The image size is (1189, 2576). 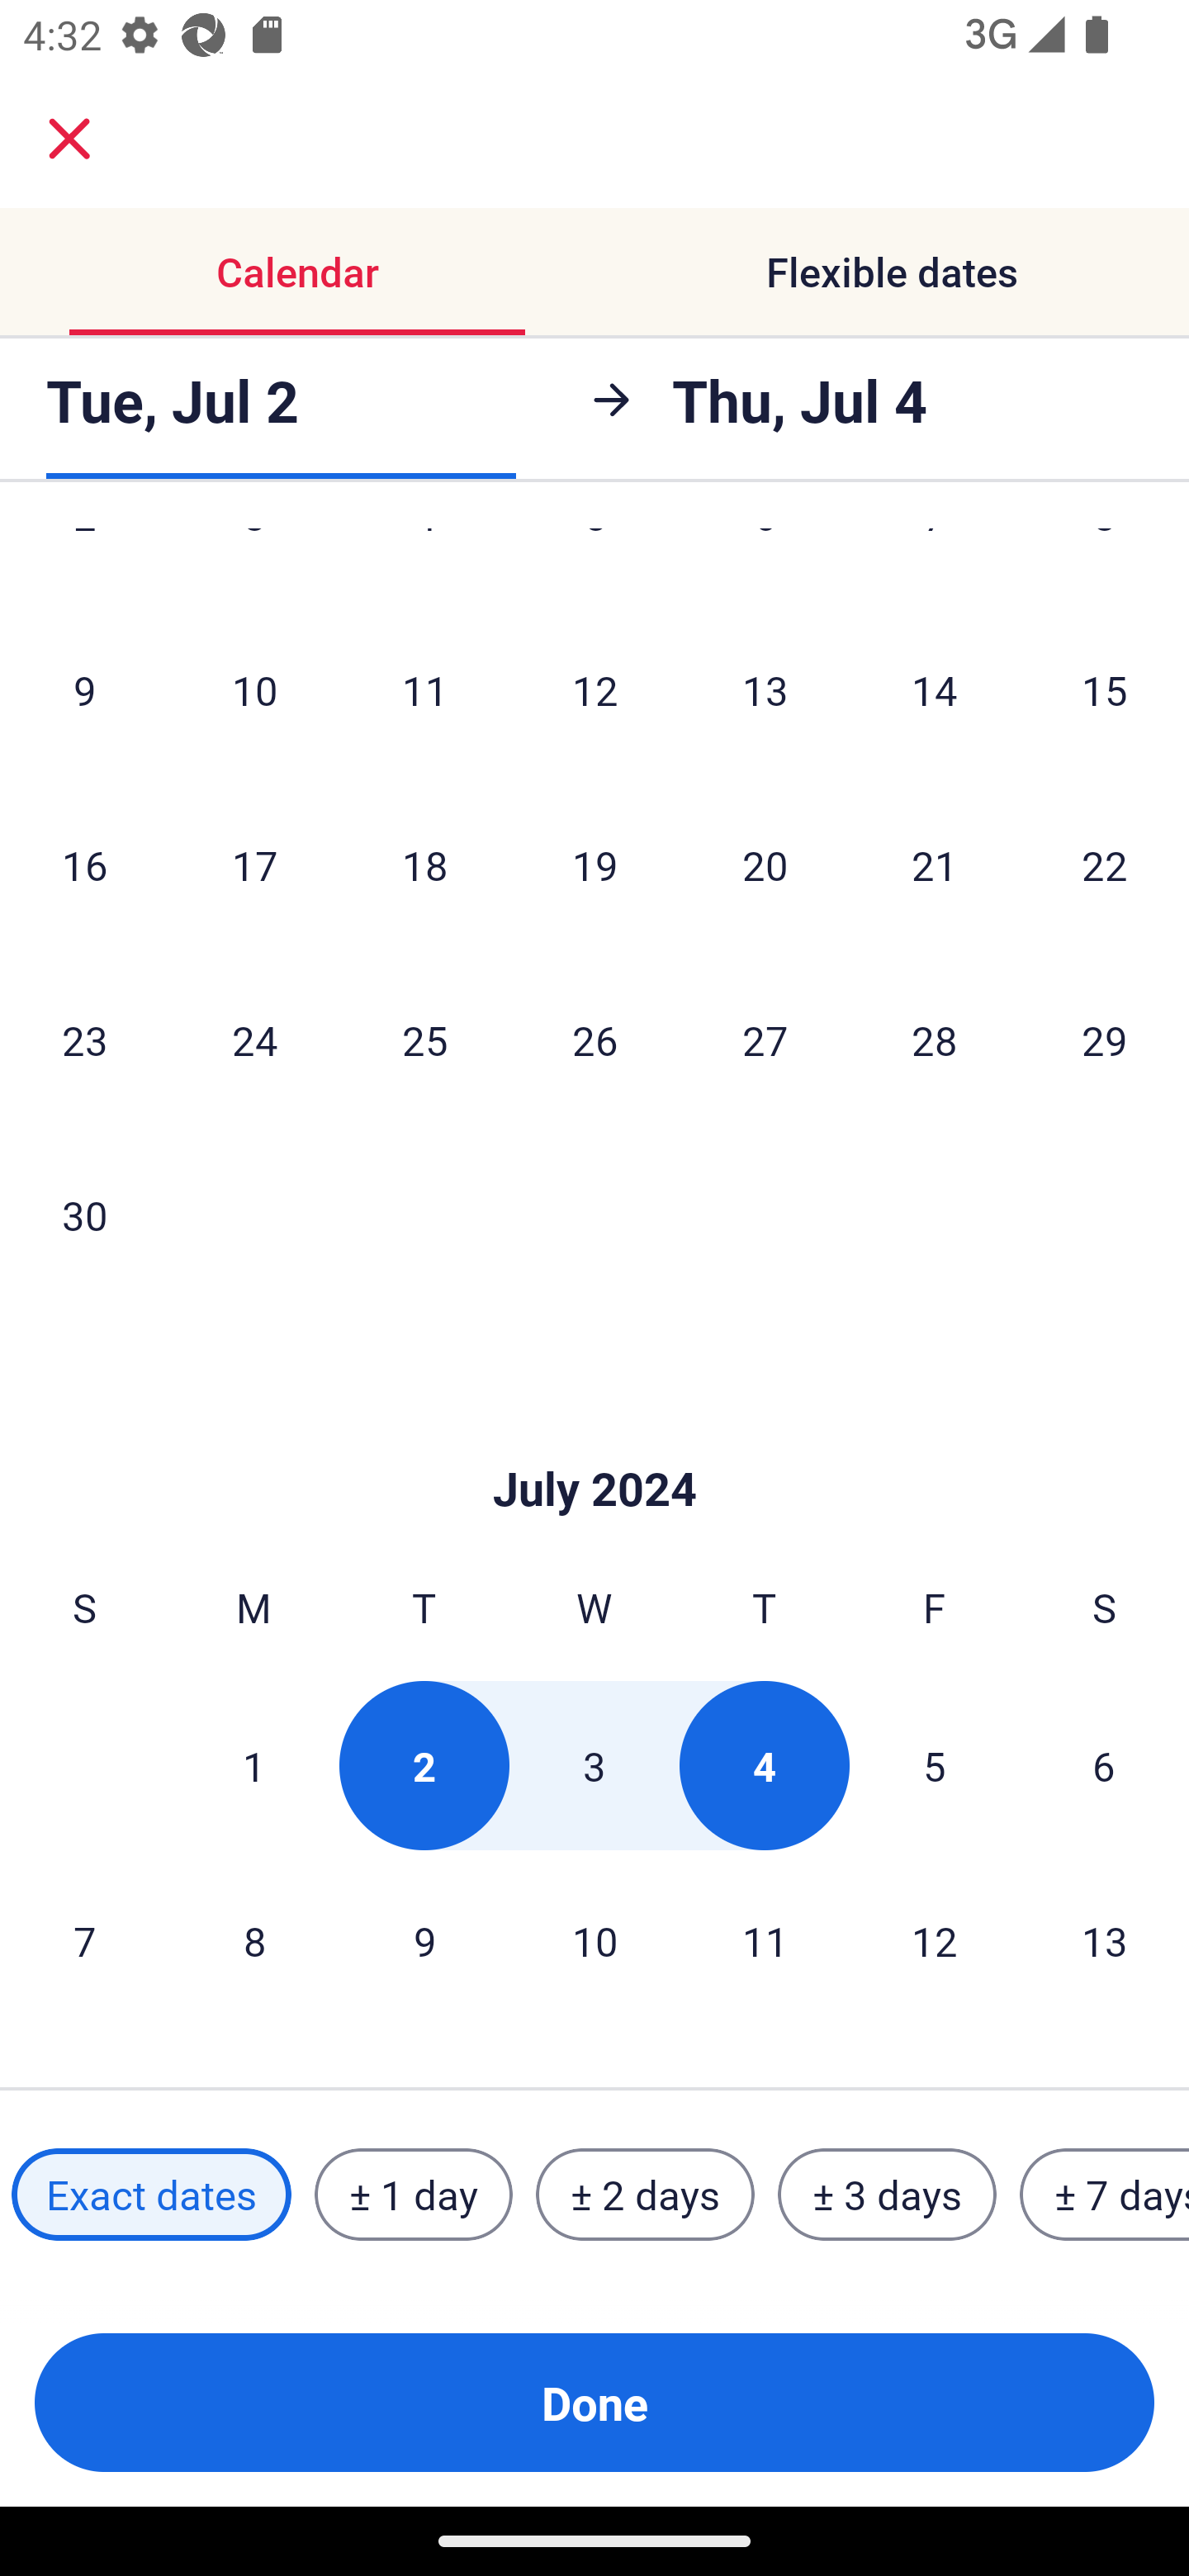 What do you see at coordinates (1104, 1765) in the screenshot?
I see `6 Saturday, July 6, 2024` at bounding box center [1104, 1765].